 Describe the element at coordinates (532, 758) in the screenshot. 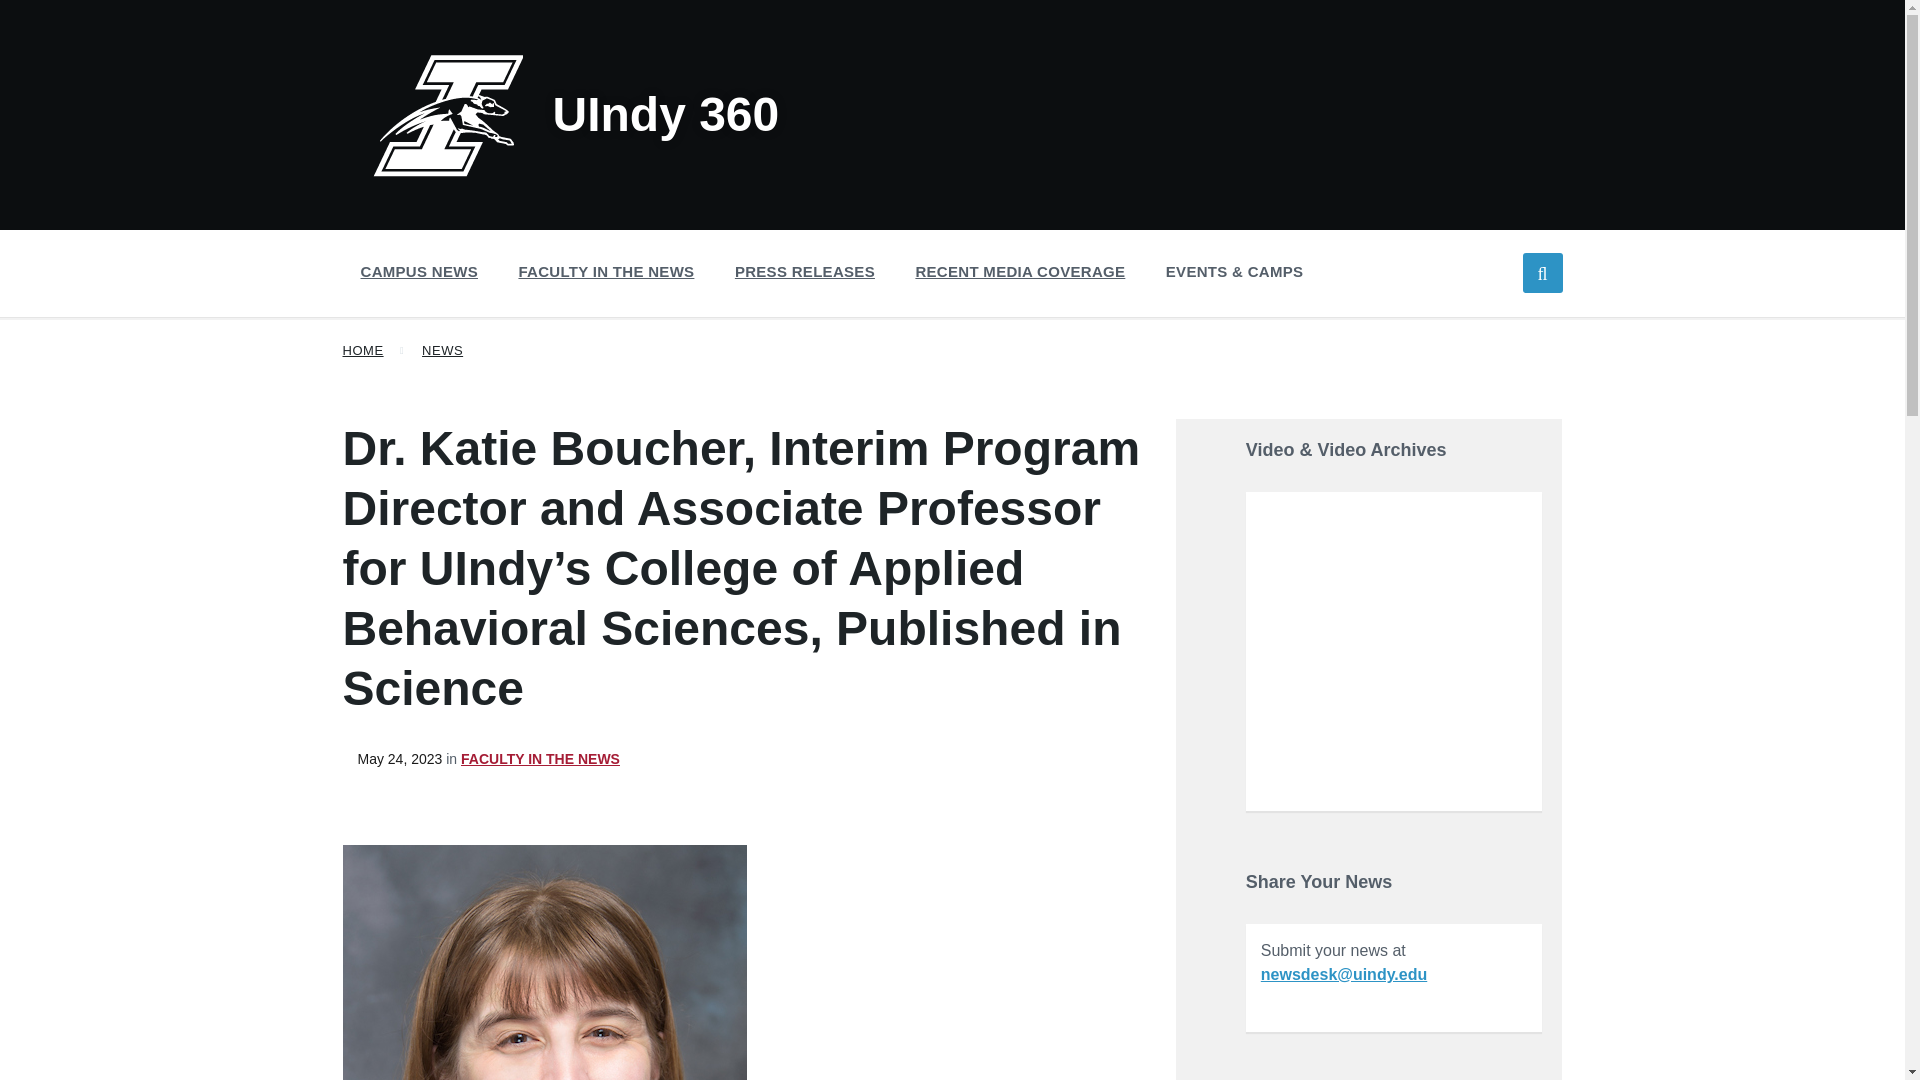

I see `Category` at that location.